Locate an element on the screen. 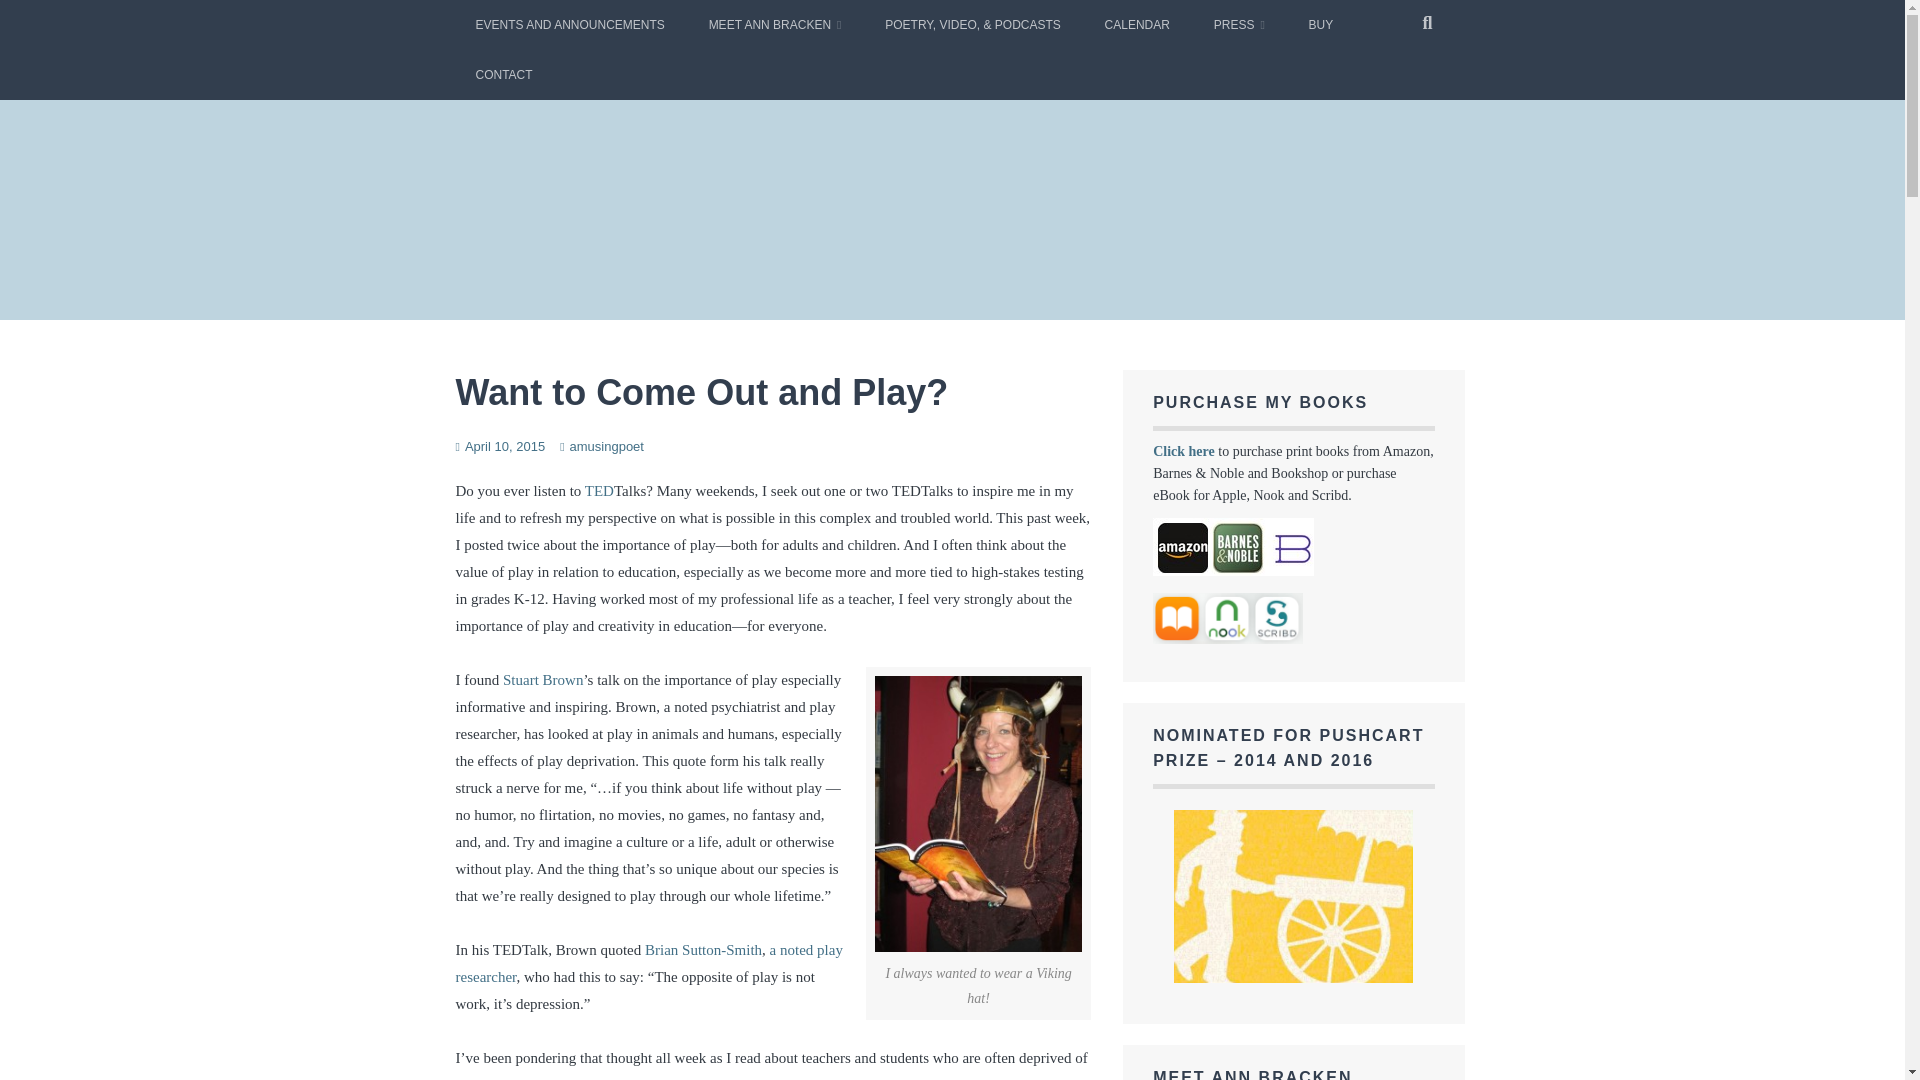 The image size is (1920, 1080). Want to Come Out and Play? is located at coordinates (702, 392).